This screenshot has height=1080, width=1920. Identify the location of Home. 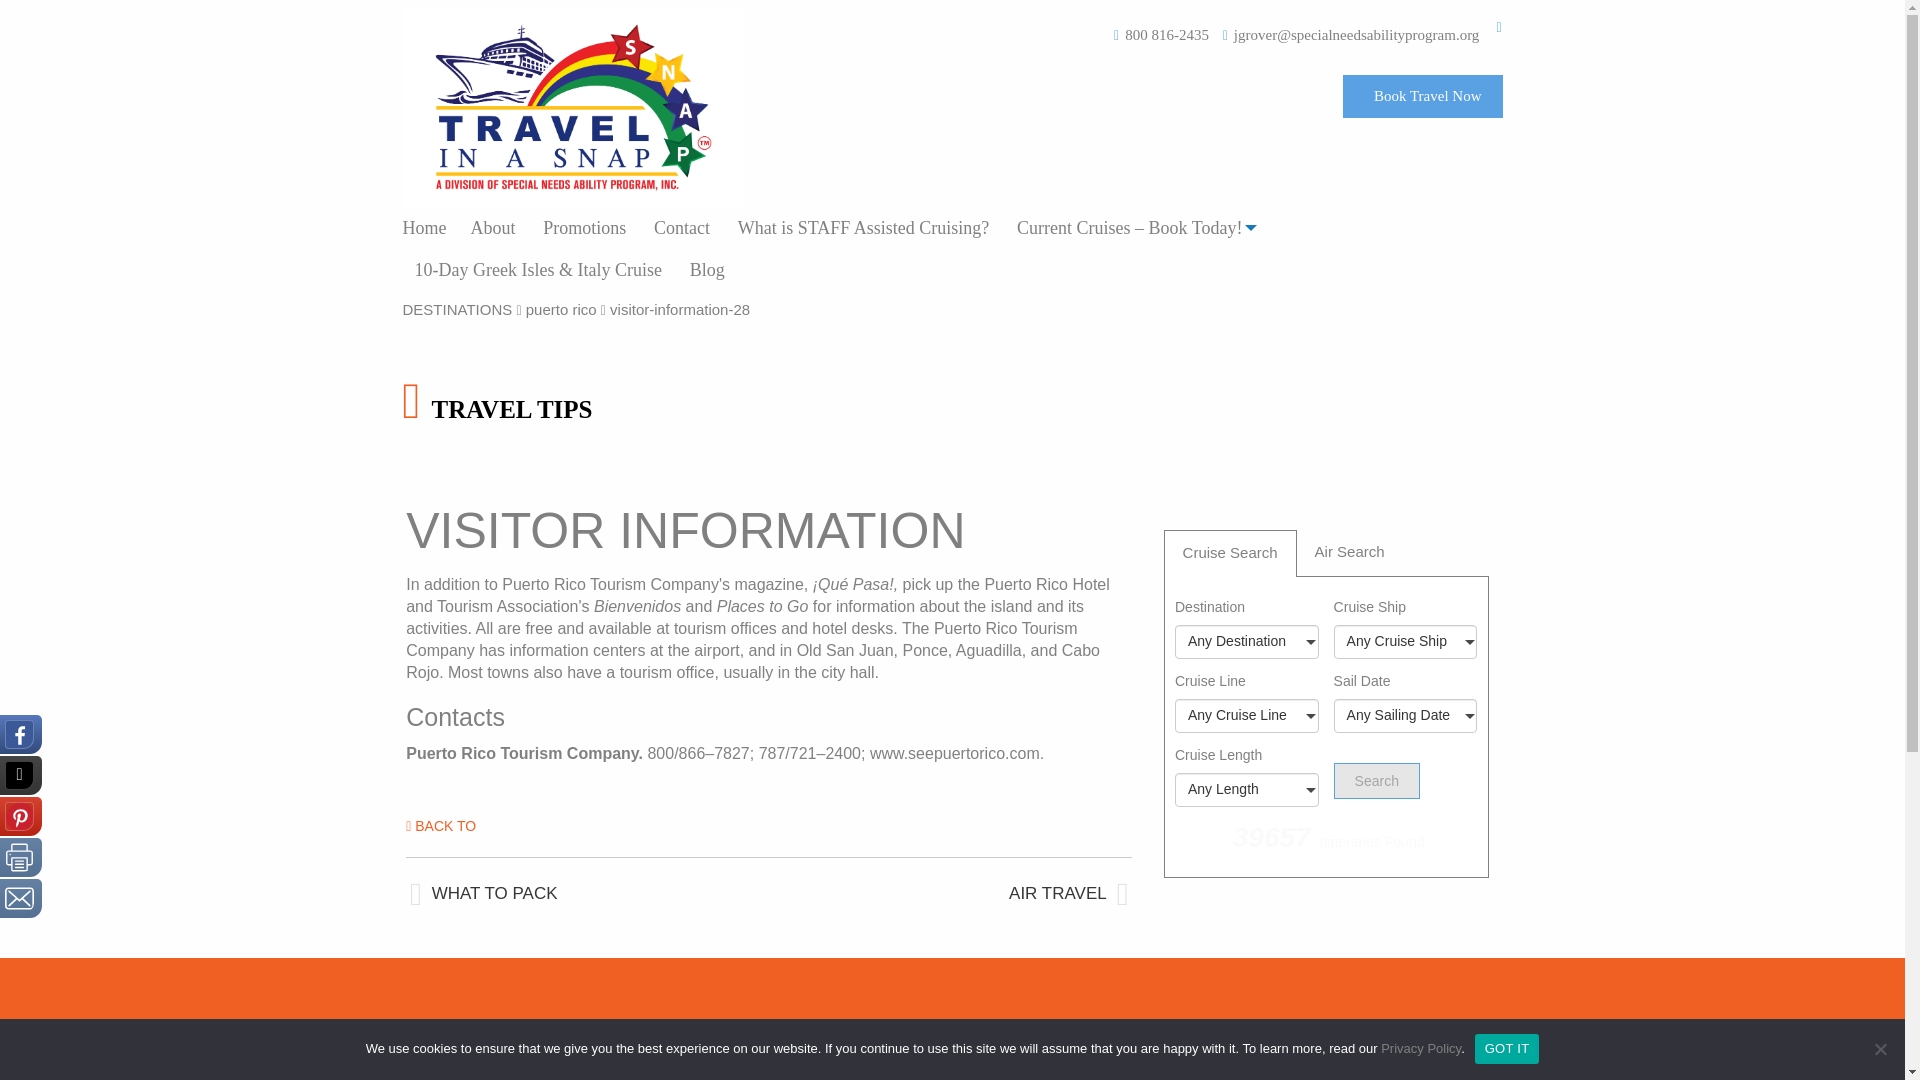
(430, 228).